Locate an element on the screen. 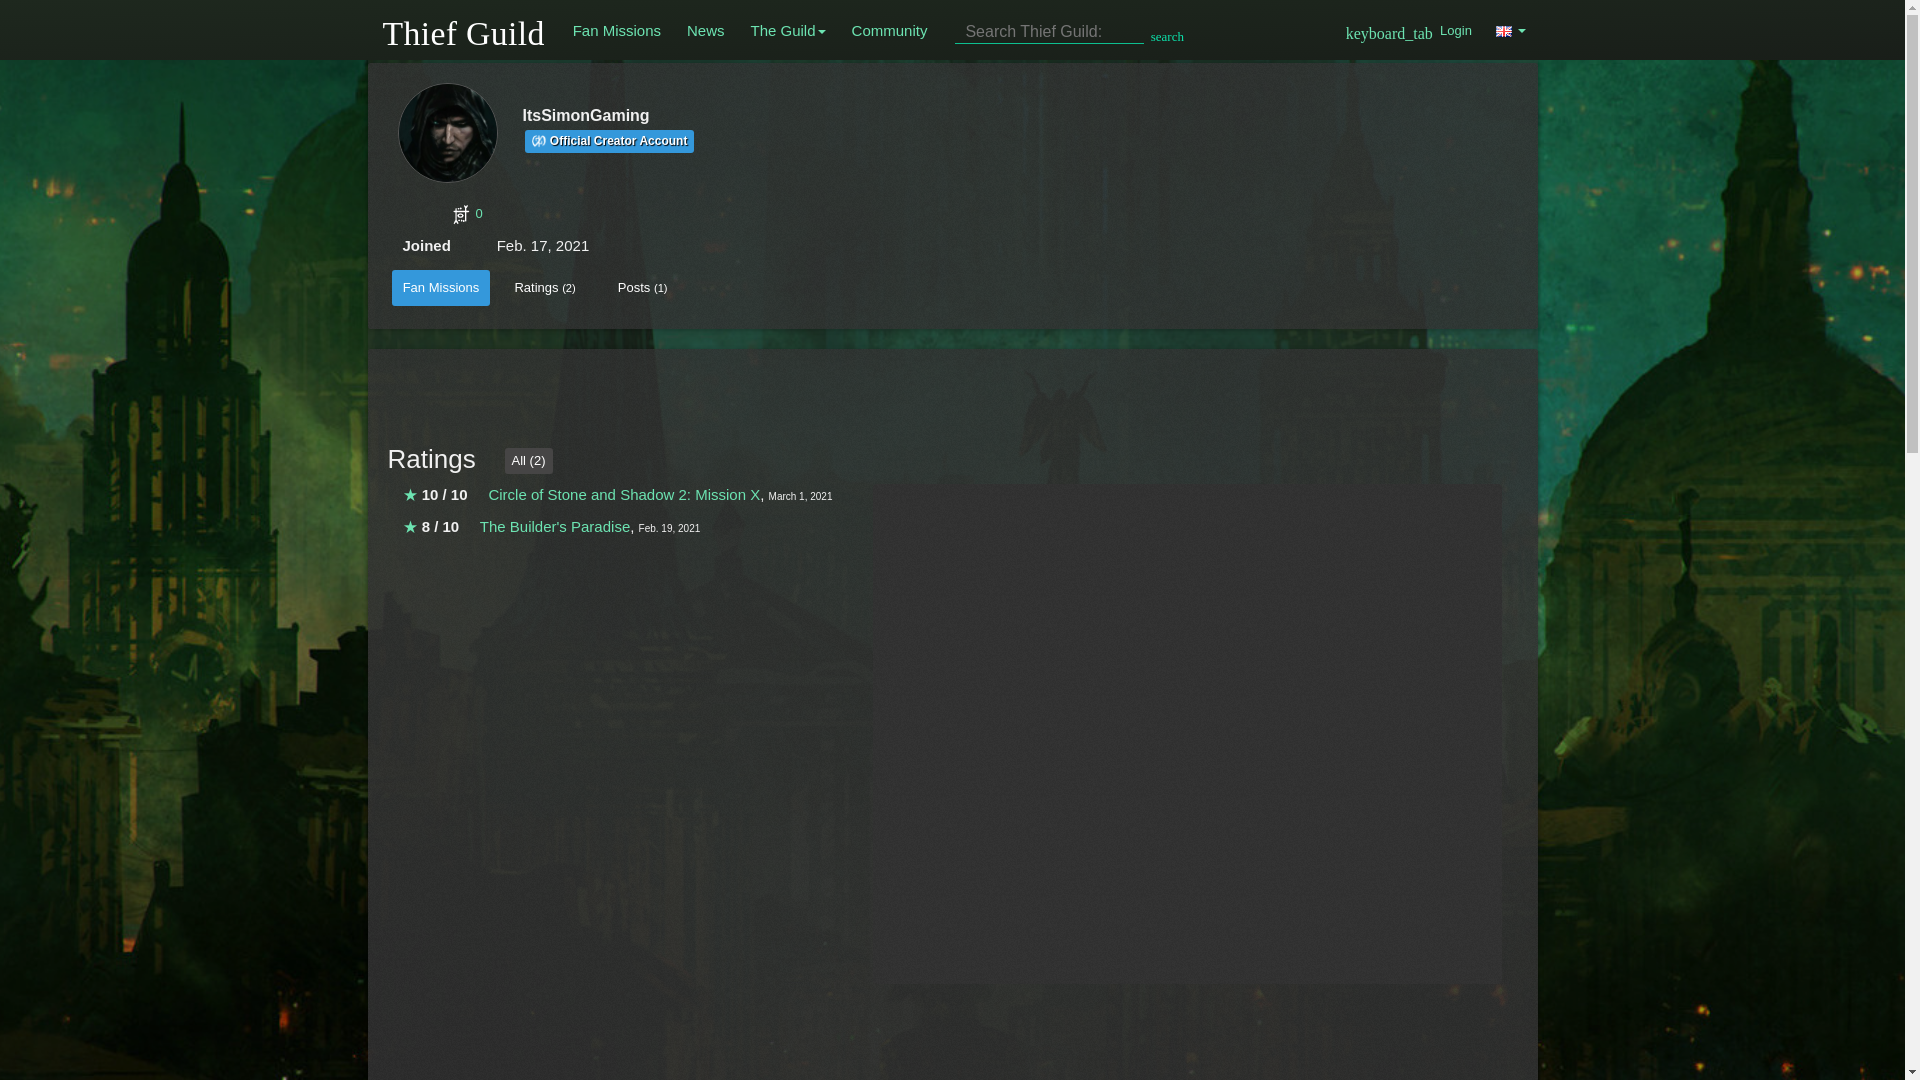 The height and width of the screenshot is (1080, 1920). Fan Missions is located at coordinates (441, 288).